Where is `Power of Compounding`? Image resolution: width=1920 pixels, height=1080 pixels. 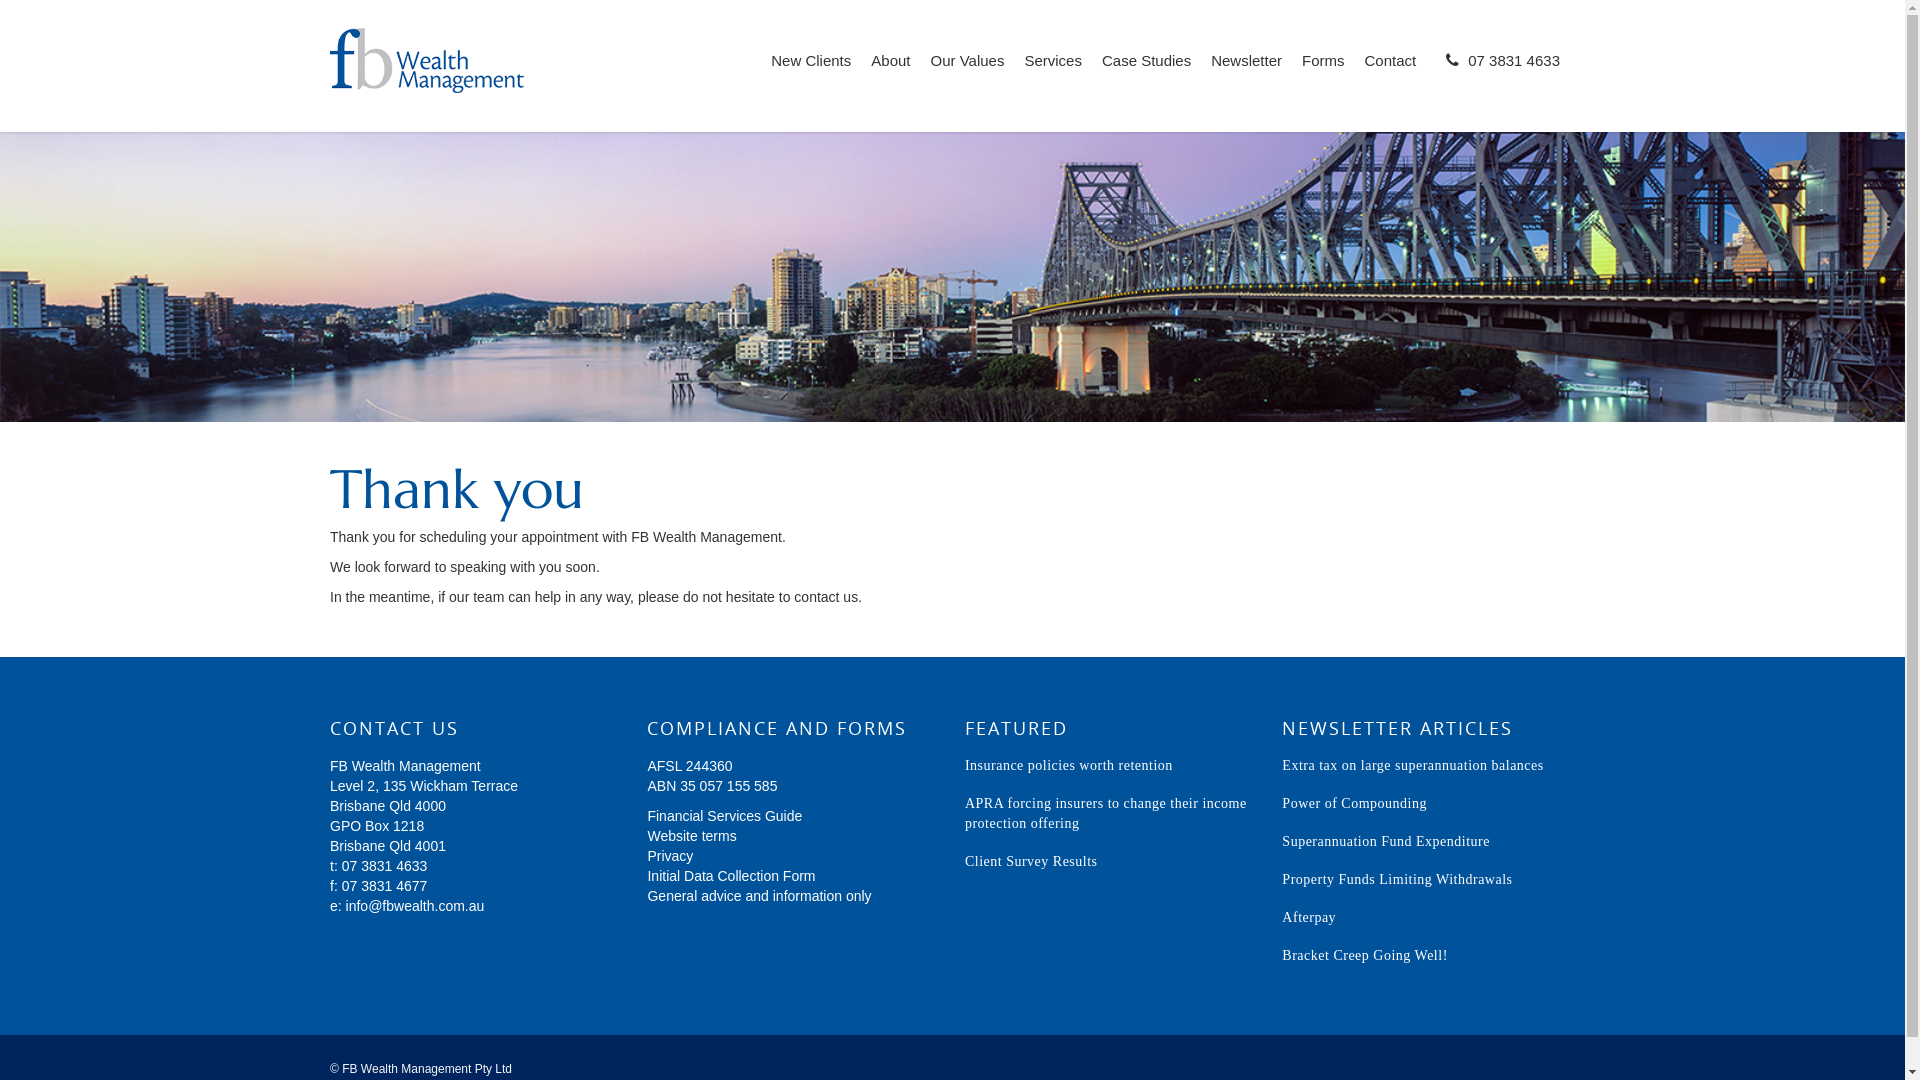
Power of Compounding is located at coordinates (1354, 804).